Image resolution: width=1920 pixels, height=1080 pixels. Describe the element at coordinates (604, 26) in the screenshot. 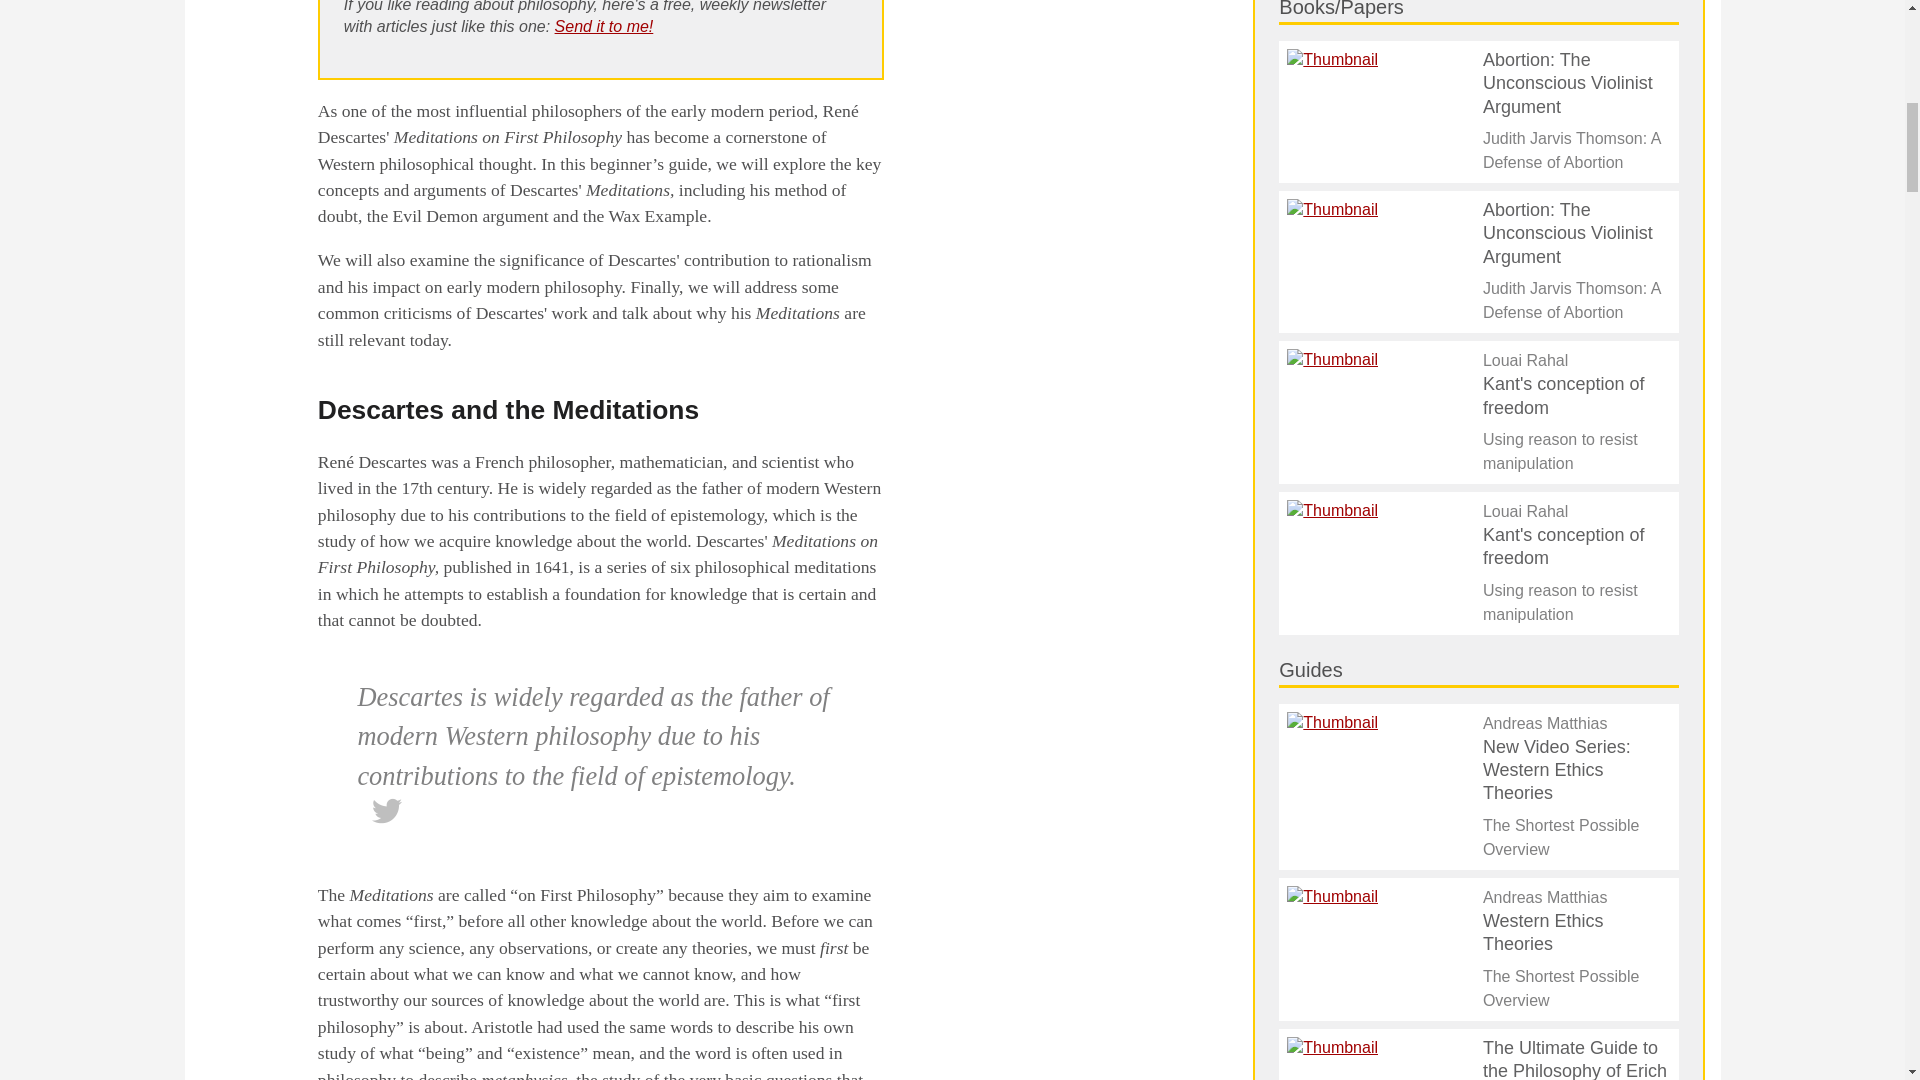

I see `Send it to me!` at that location.